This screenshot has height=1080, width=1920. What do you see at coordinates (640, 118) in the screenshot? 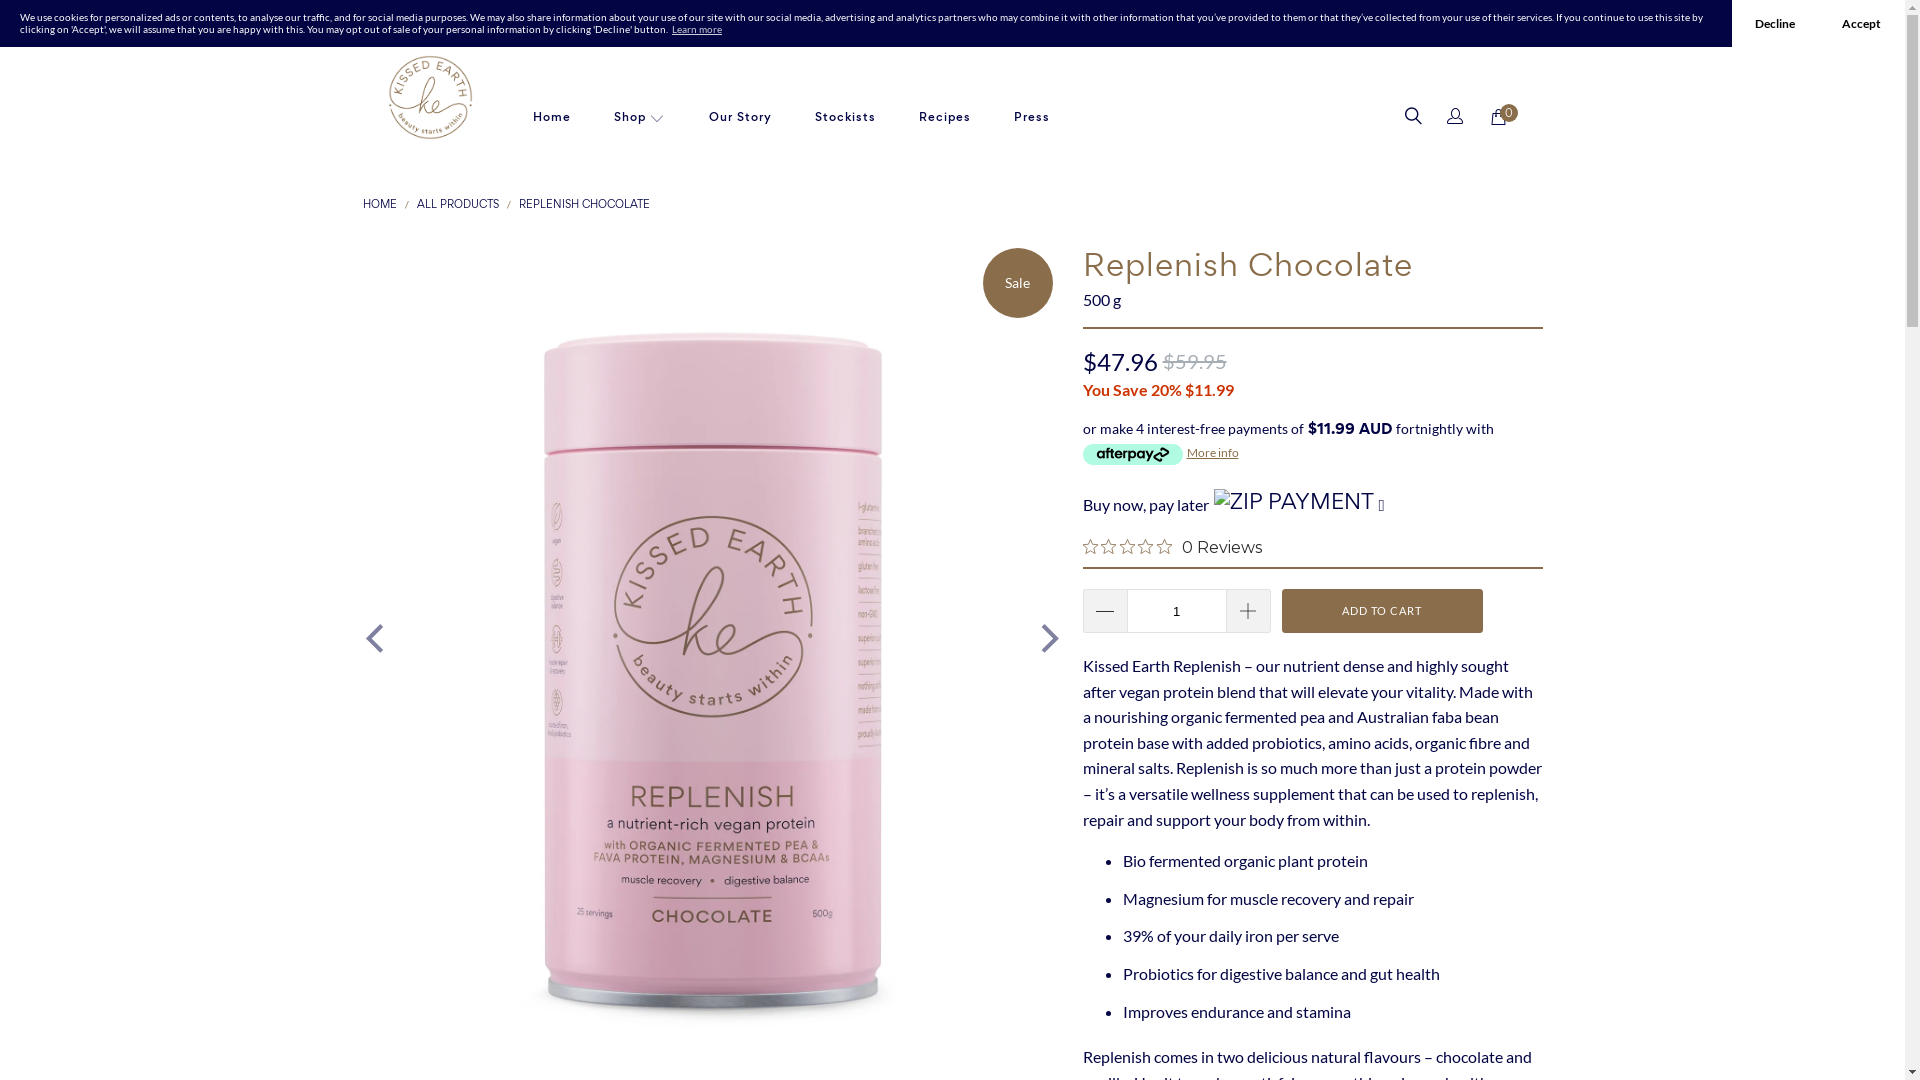
I see `Shop` at bounding box center [640, 118].